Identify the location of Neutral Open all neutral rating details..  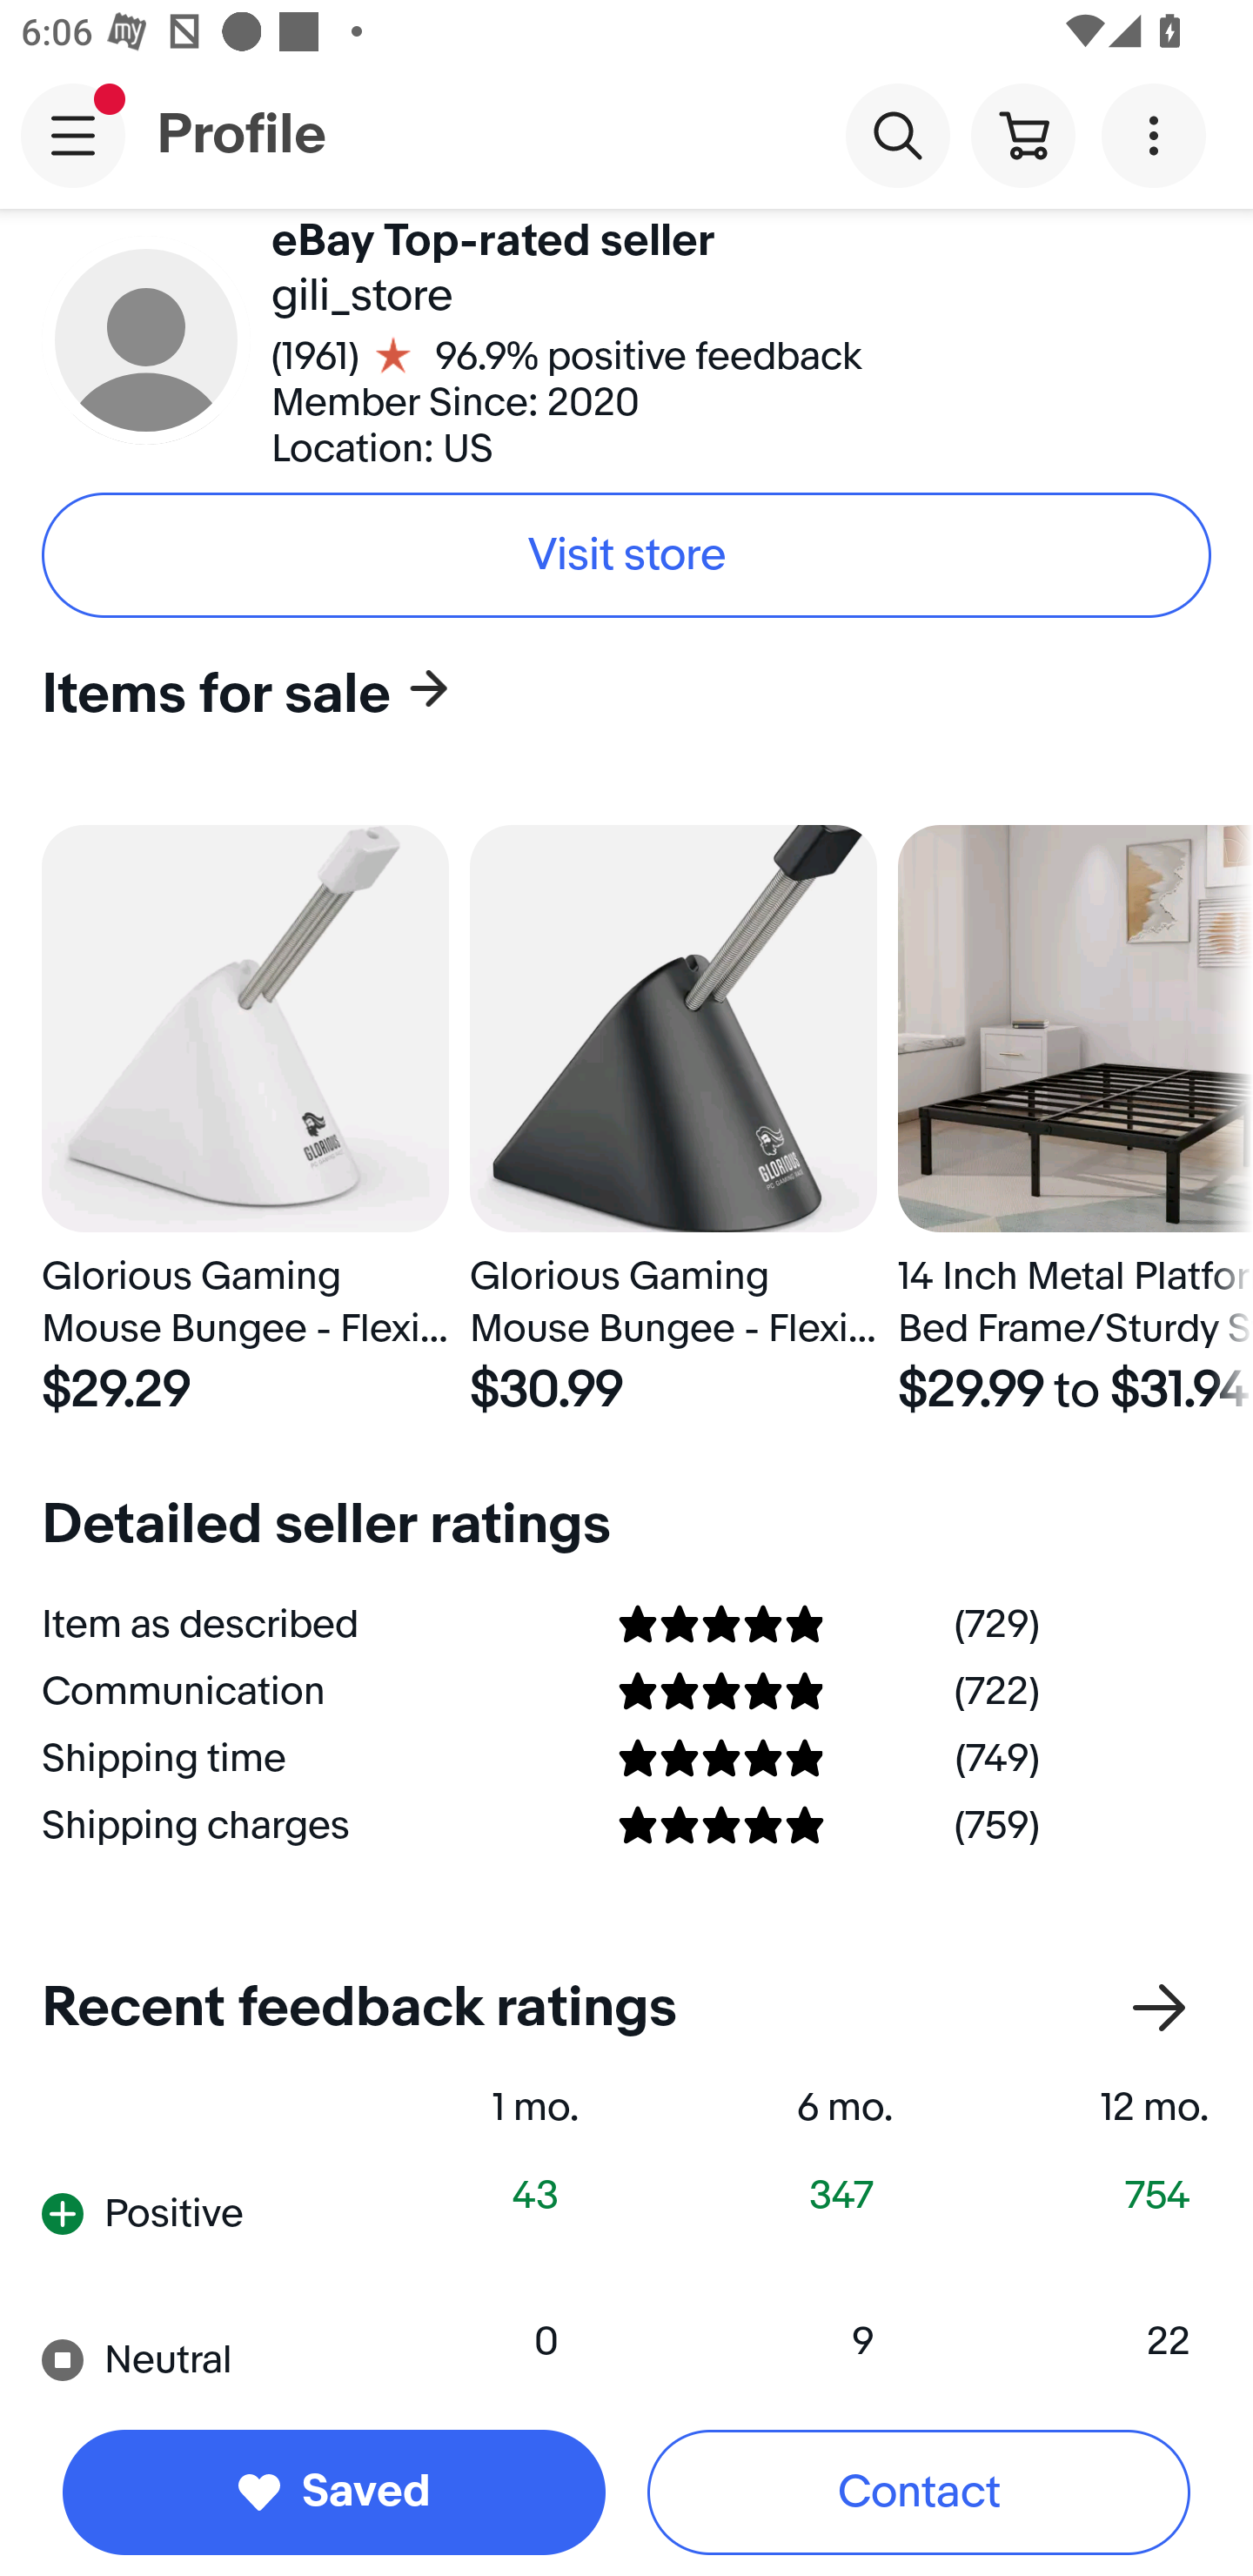
(184, 2353).